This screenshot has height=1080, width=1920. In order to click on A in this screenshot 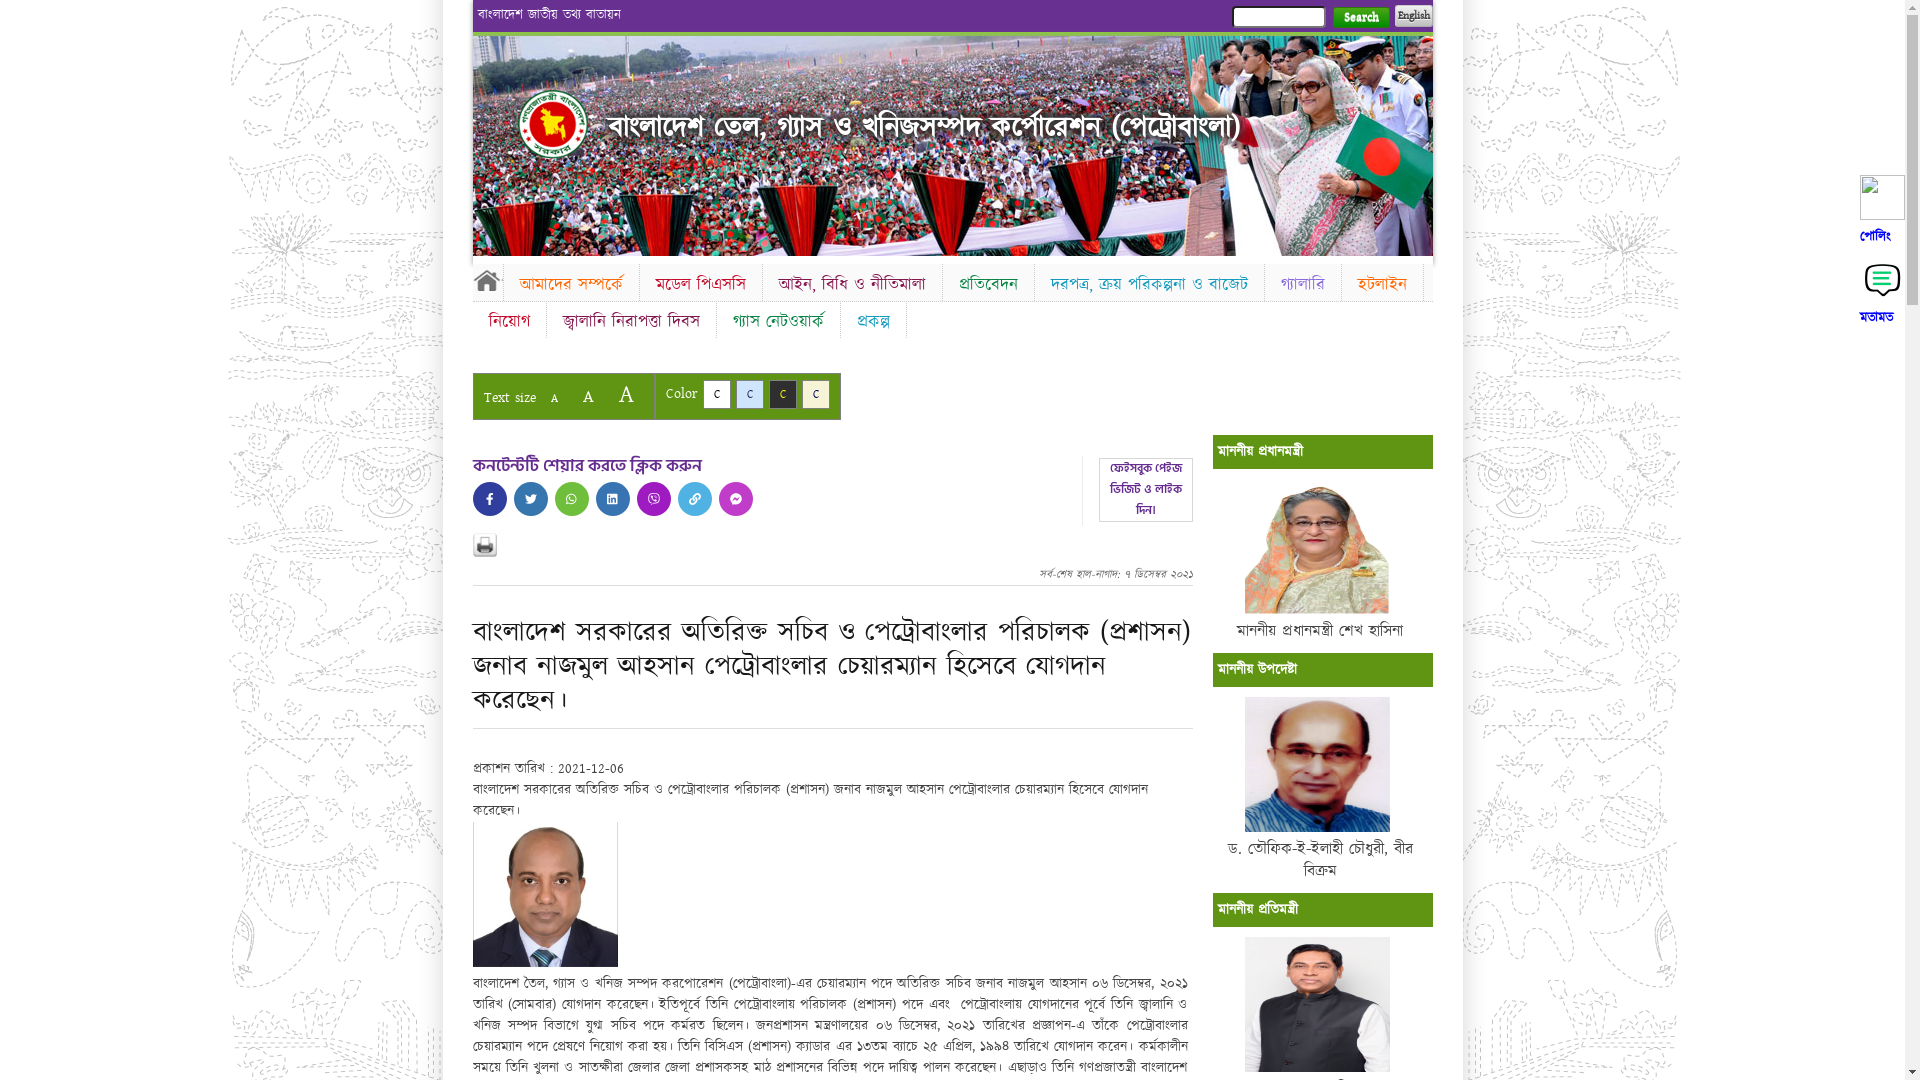, I will do `click(554, 398)`.